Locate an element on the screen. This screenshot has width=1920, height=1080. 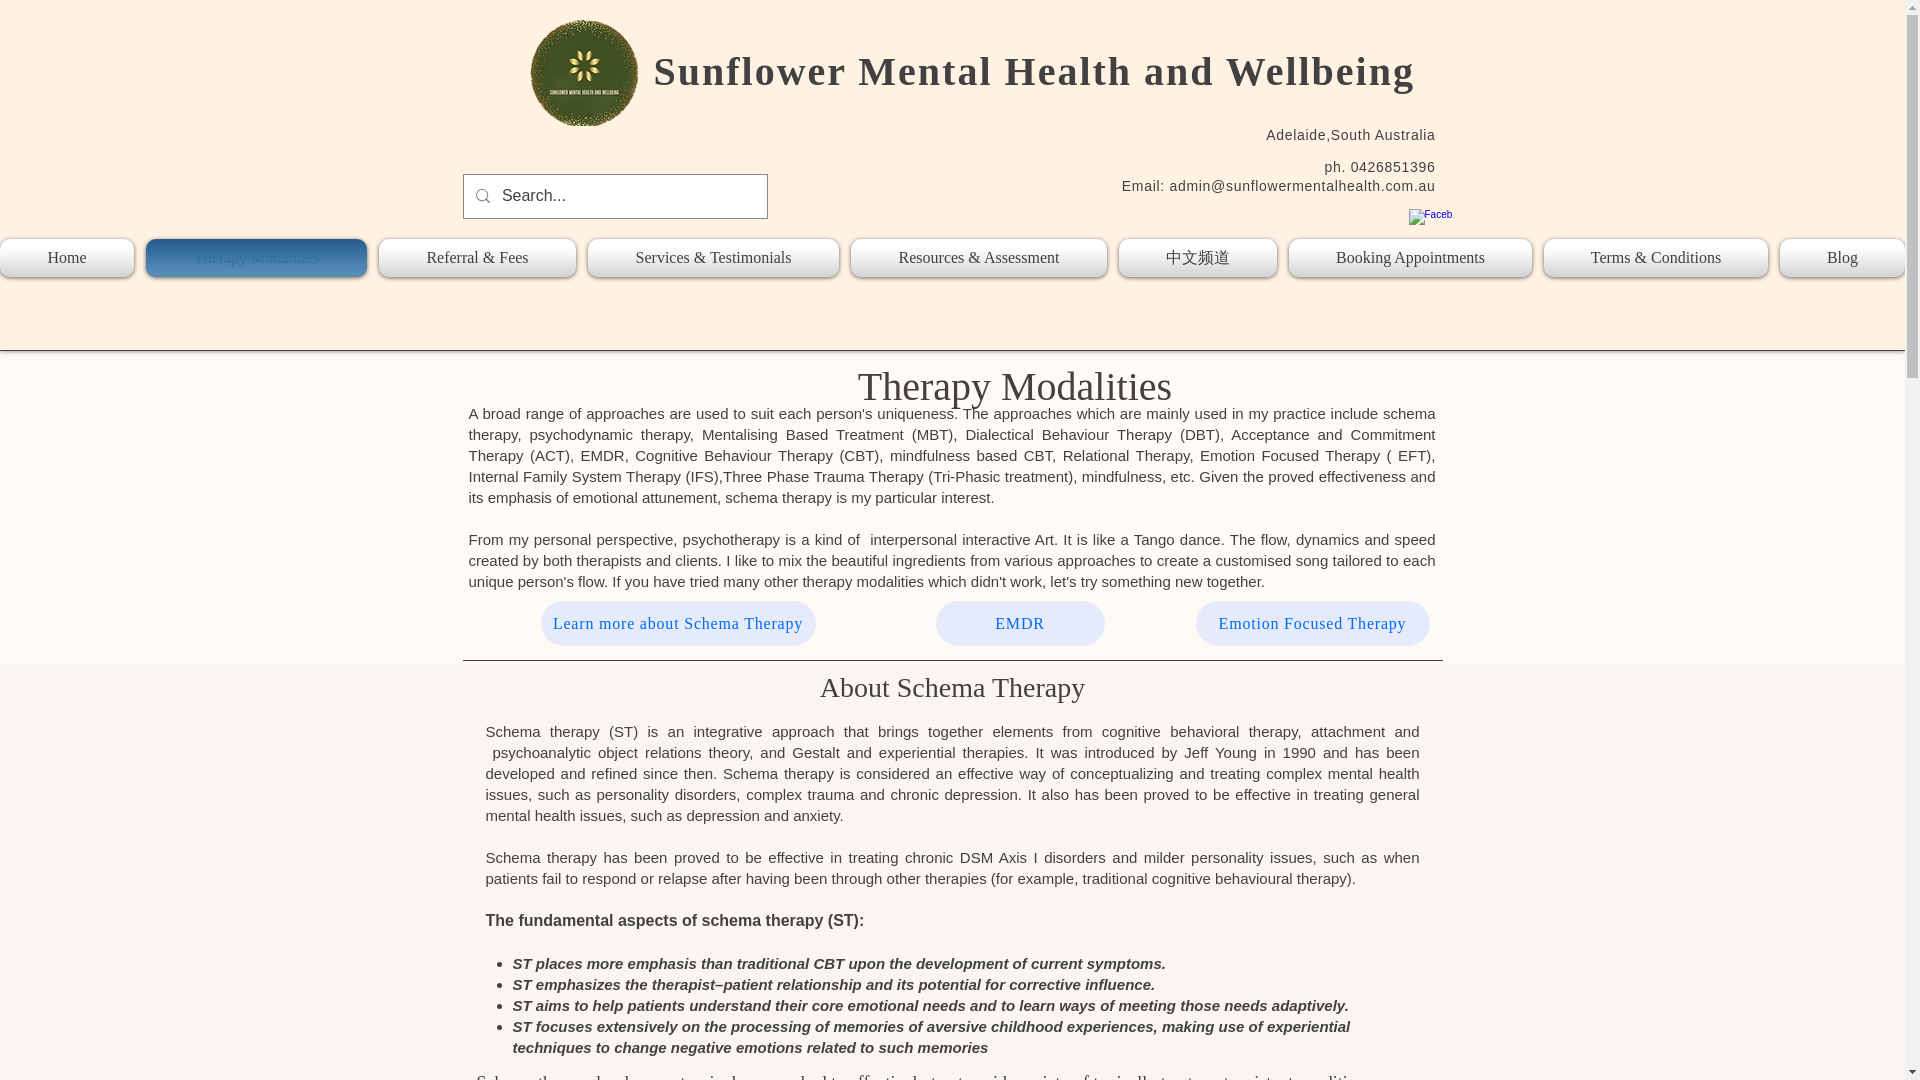
Home is located at coordinates (70, 257).